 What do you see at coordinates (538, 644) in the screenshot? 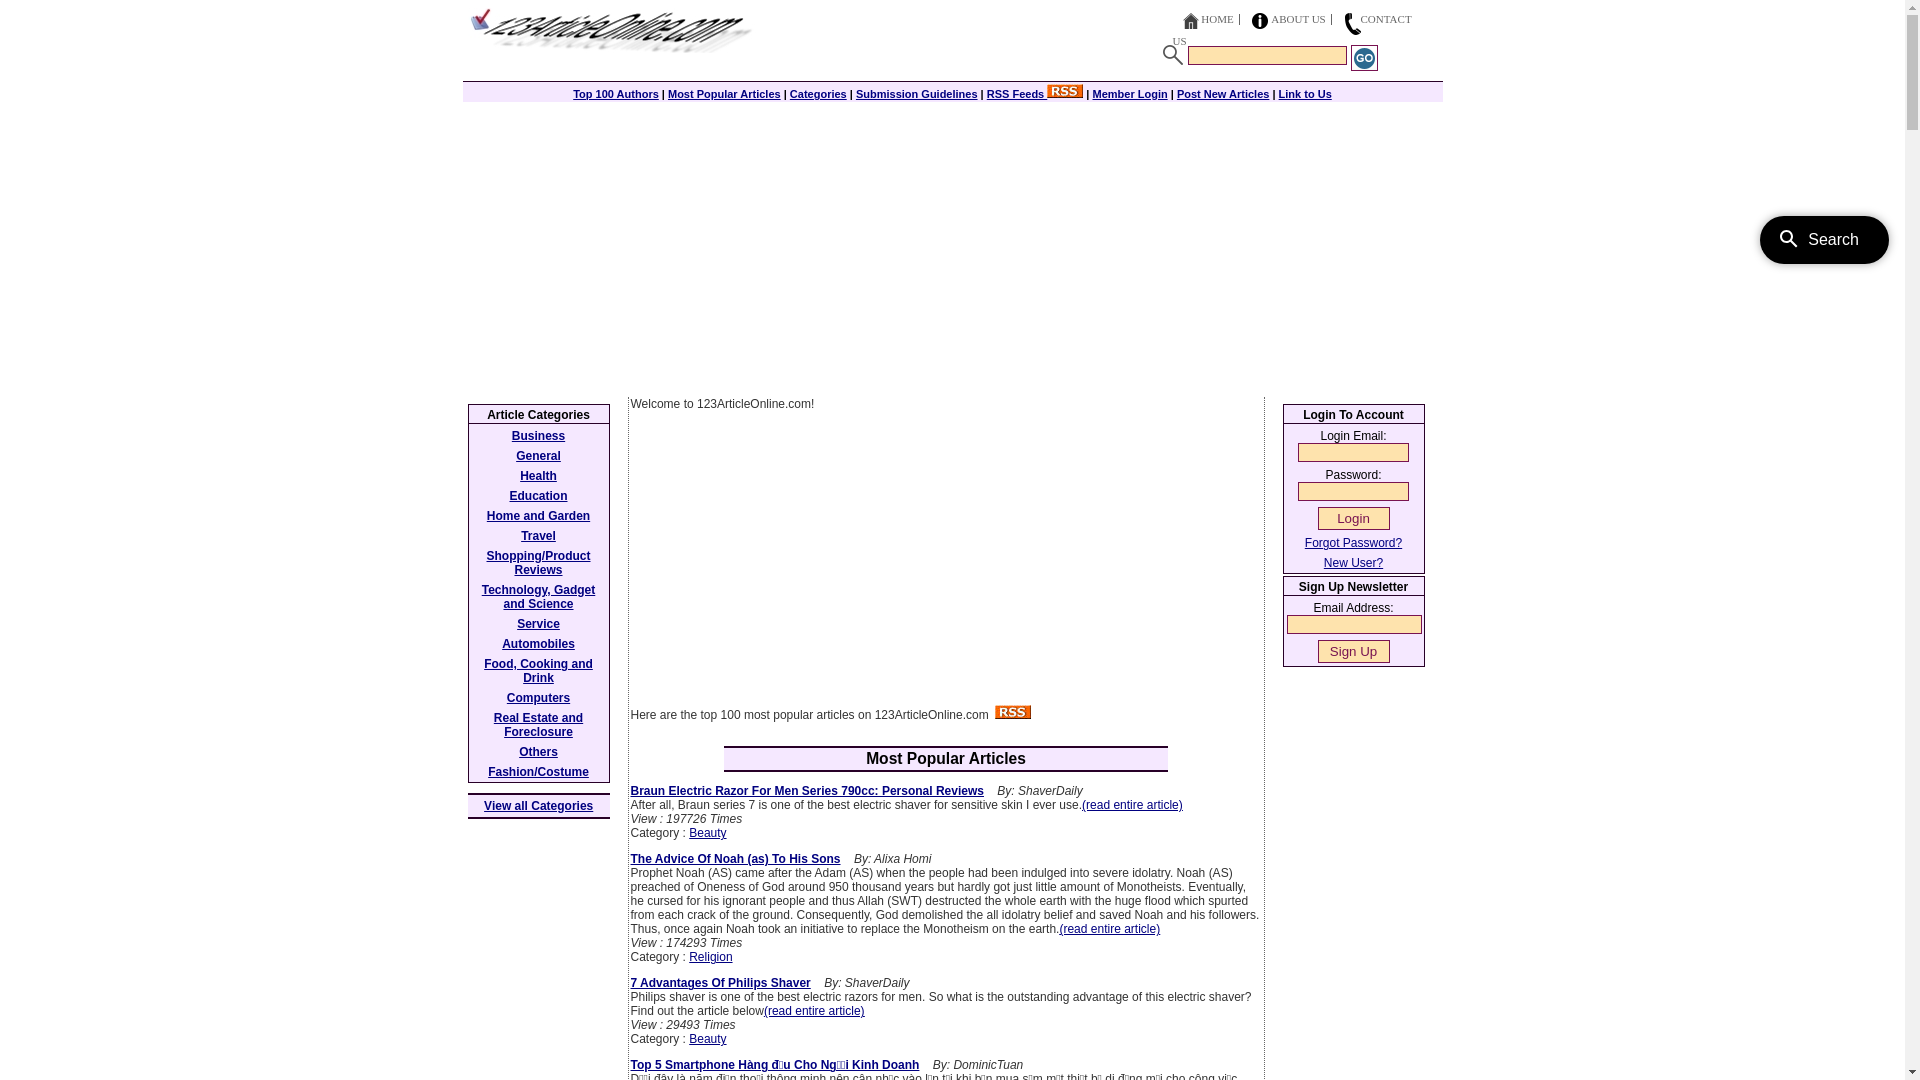
I see `Automobiles` at bounding box center [538, 644].